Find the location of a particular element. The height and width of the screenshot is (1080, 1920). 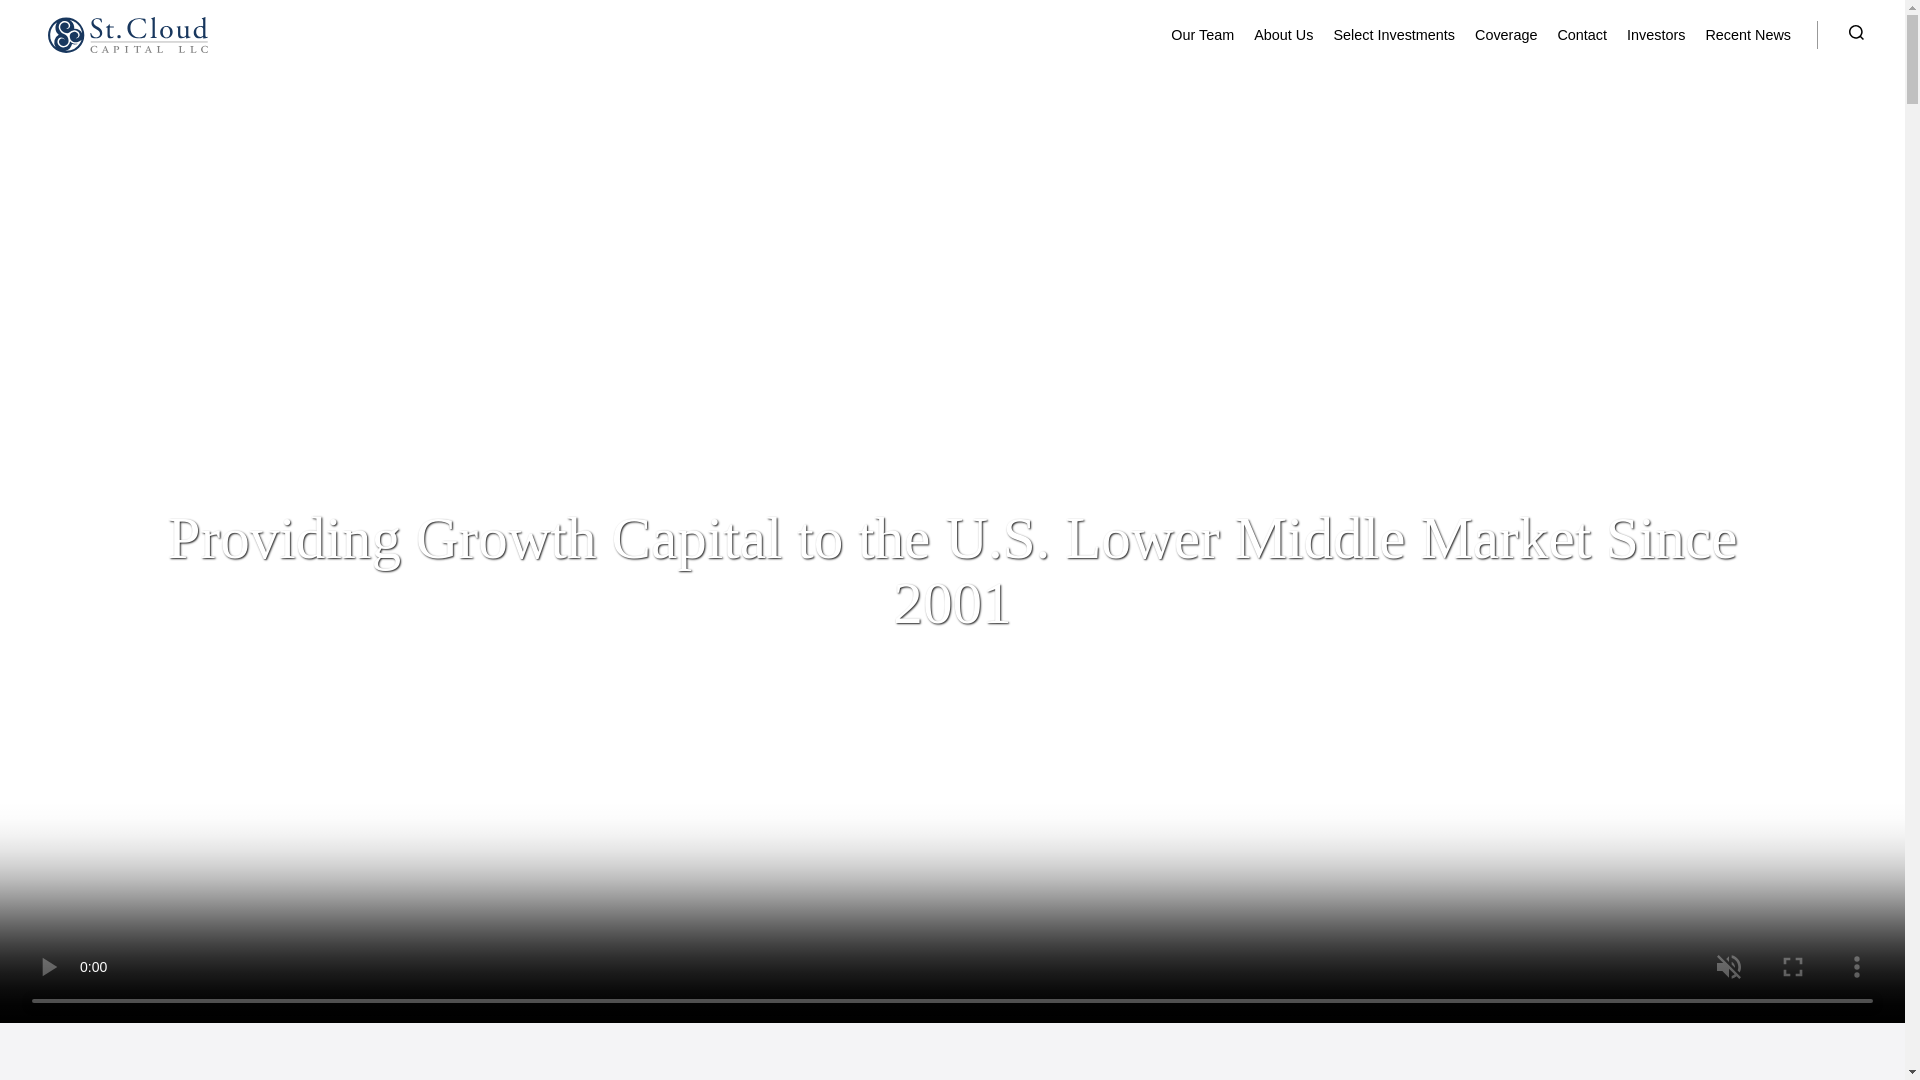

Select Investments is located at coordinates (1393, 35).